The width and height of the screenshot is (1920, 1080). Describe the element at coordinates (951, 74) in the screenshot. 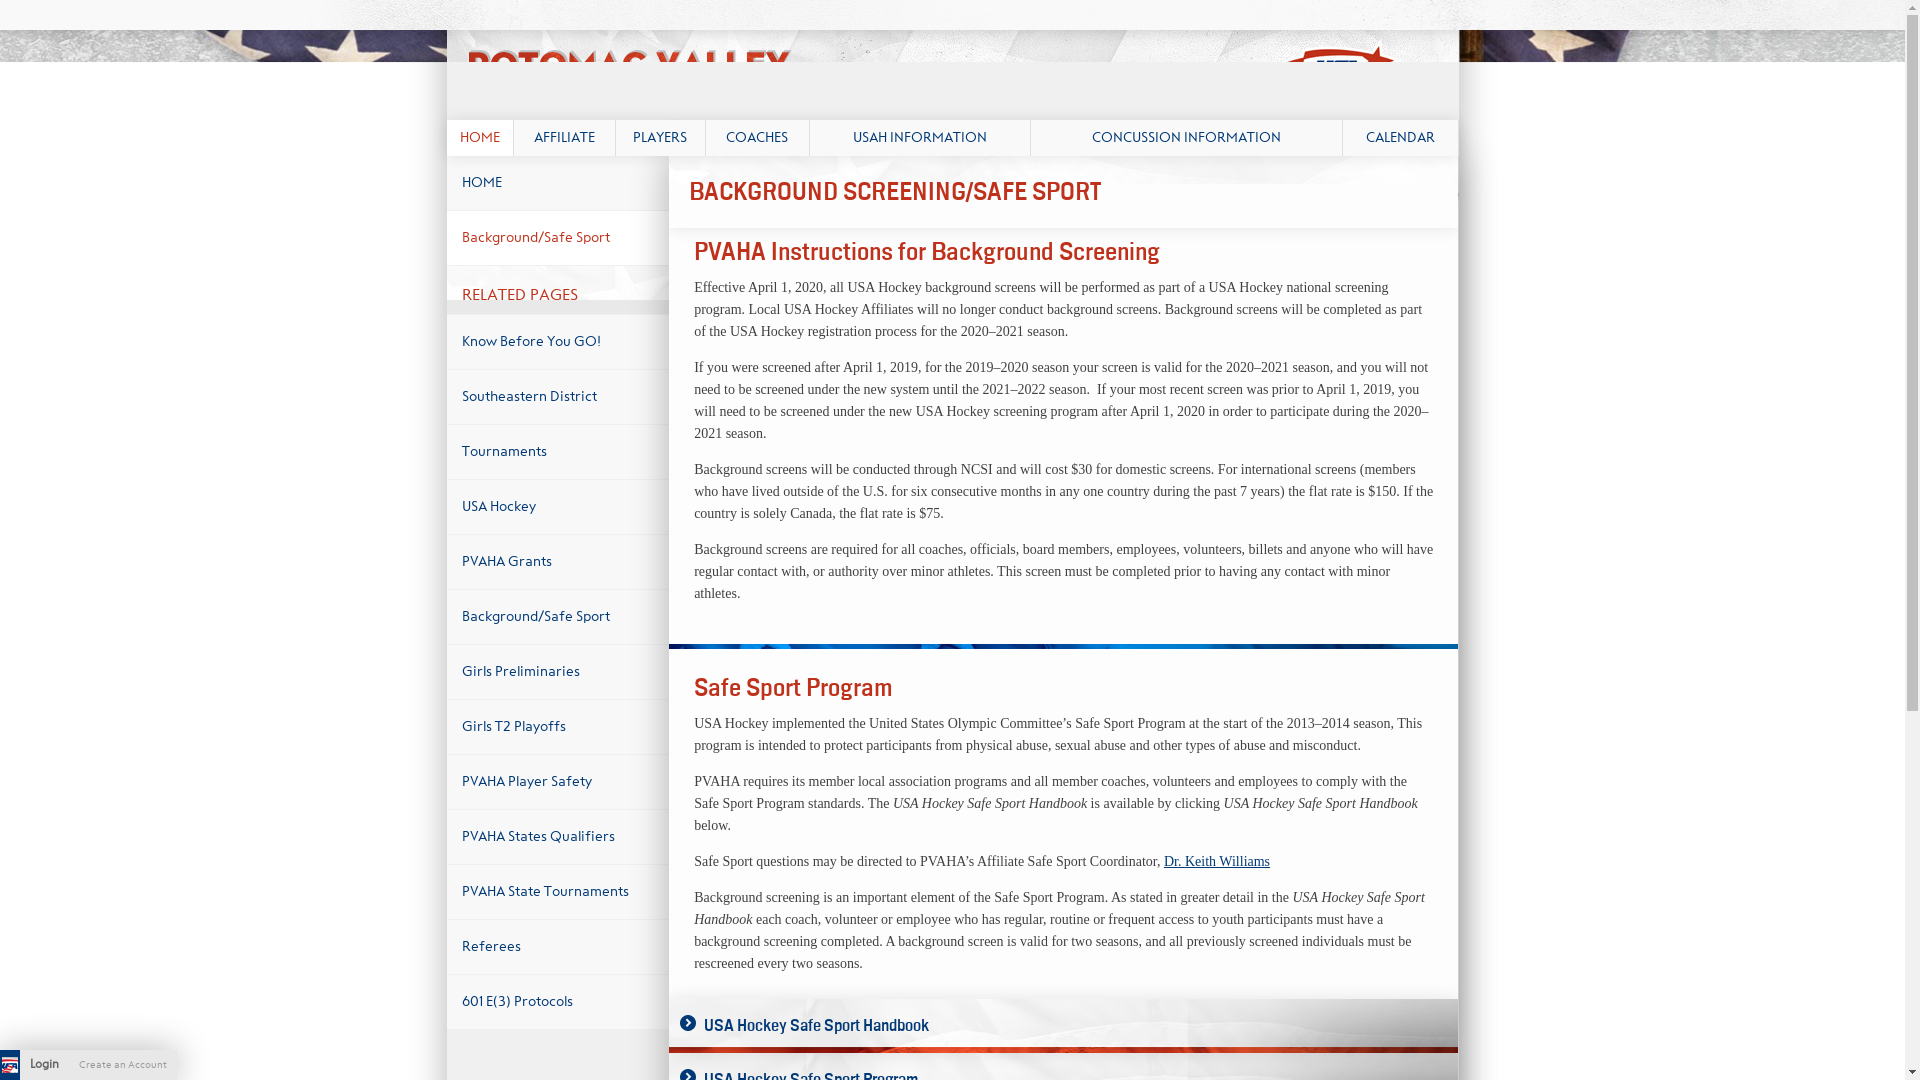

I see `Potomac Valley Amateur Hockey Association` at that location.